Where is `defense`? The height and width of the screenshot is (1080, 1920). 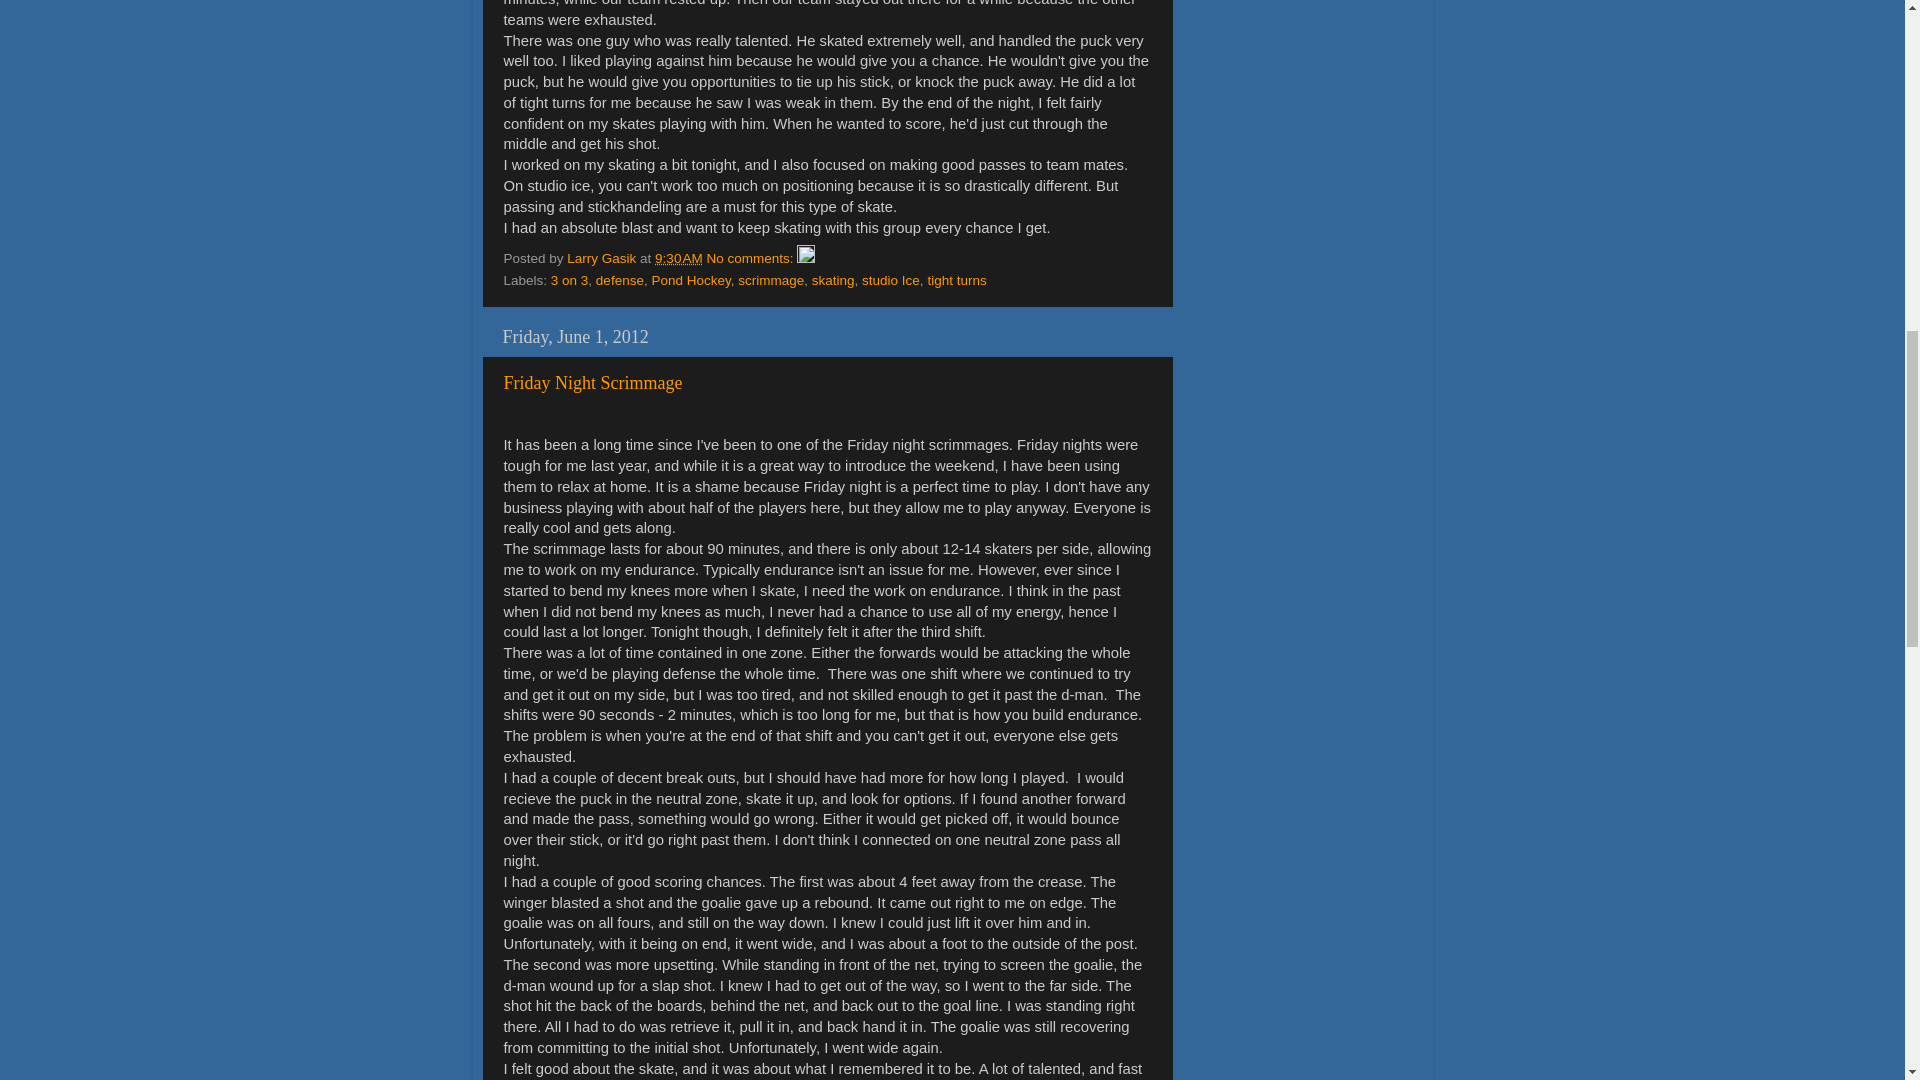 defense is located at coordinates (619, 280).